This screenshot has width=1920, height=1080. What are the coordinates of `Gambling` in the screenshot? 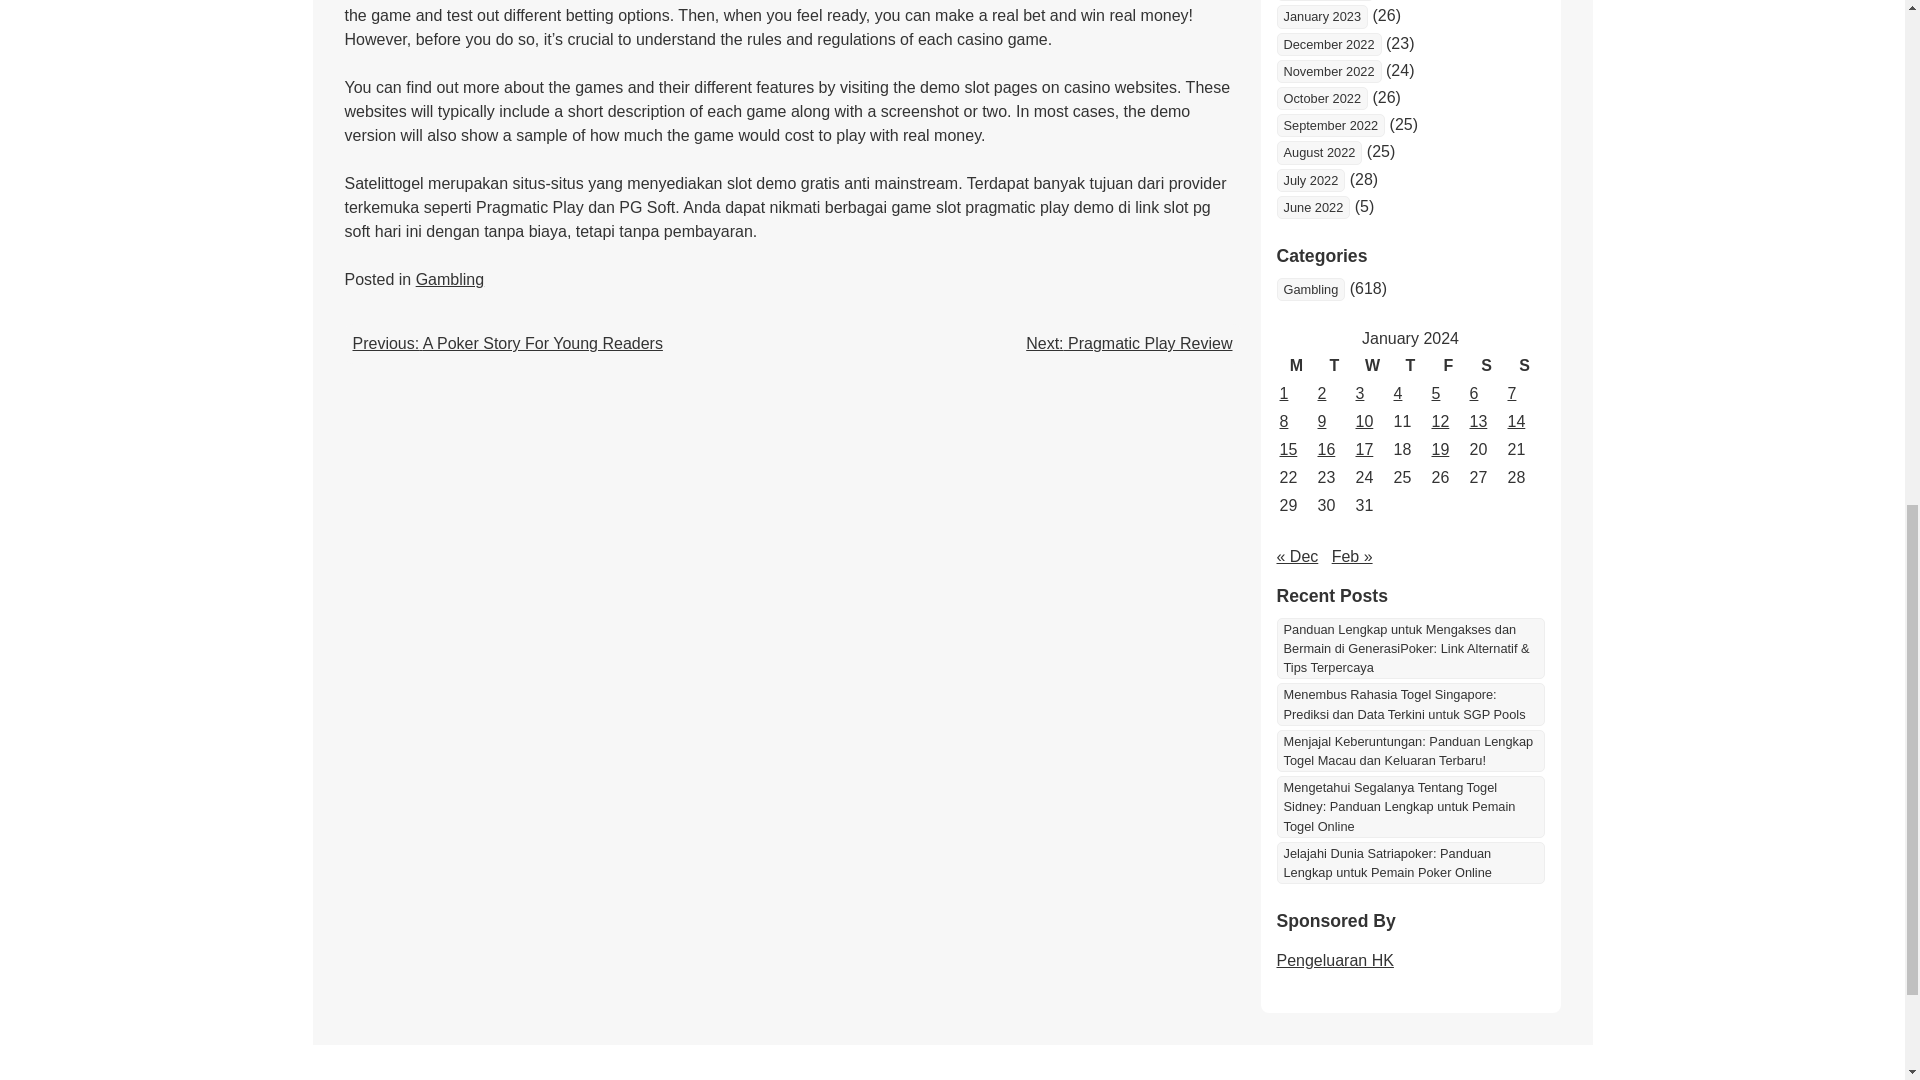 It's located at (450, 280).